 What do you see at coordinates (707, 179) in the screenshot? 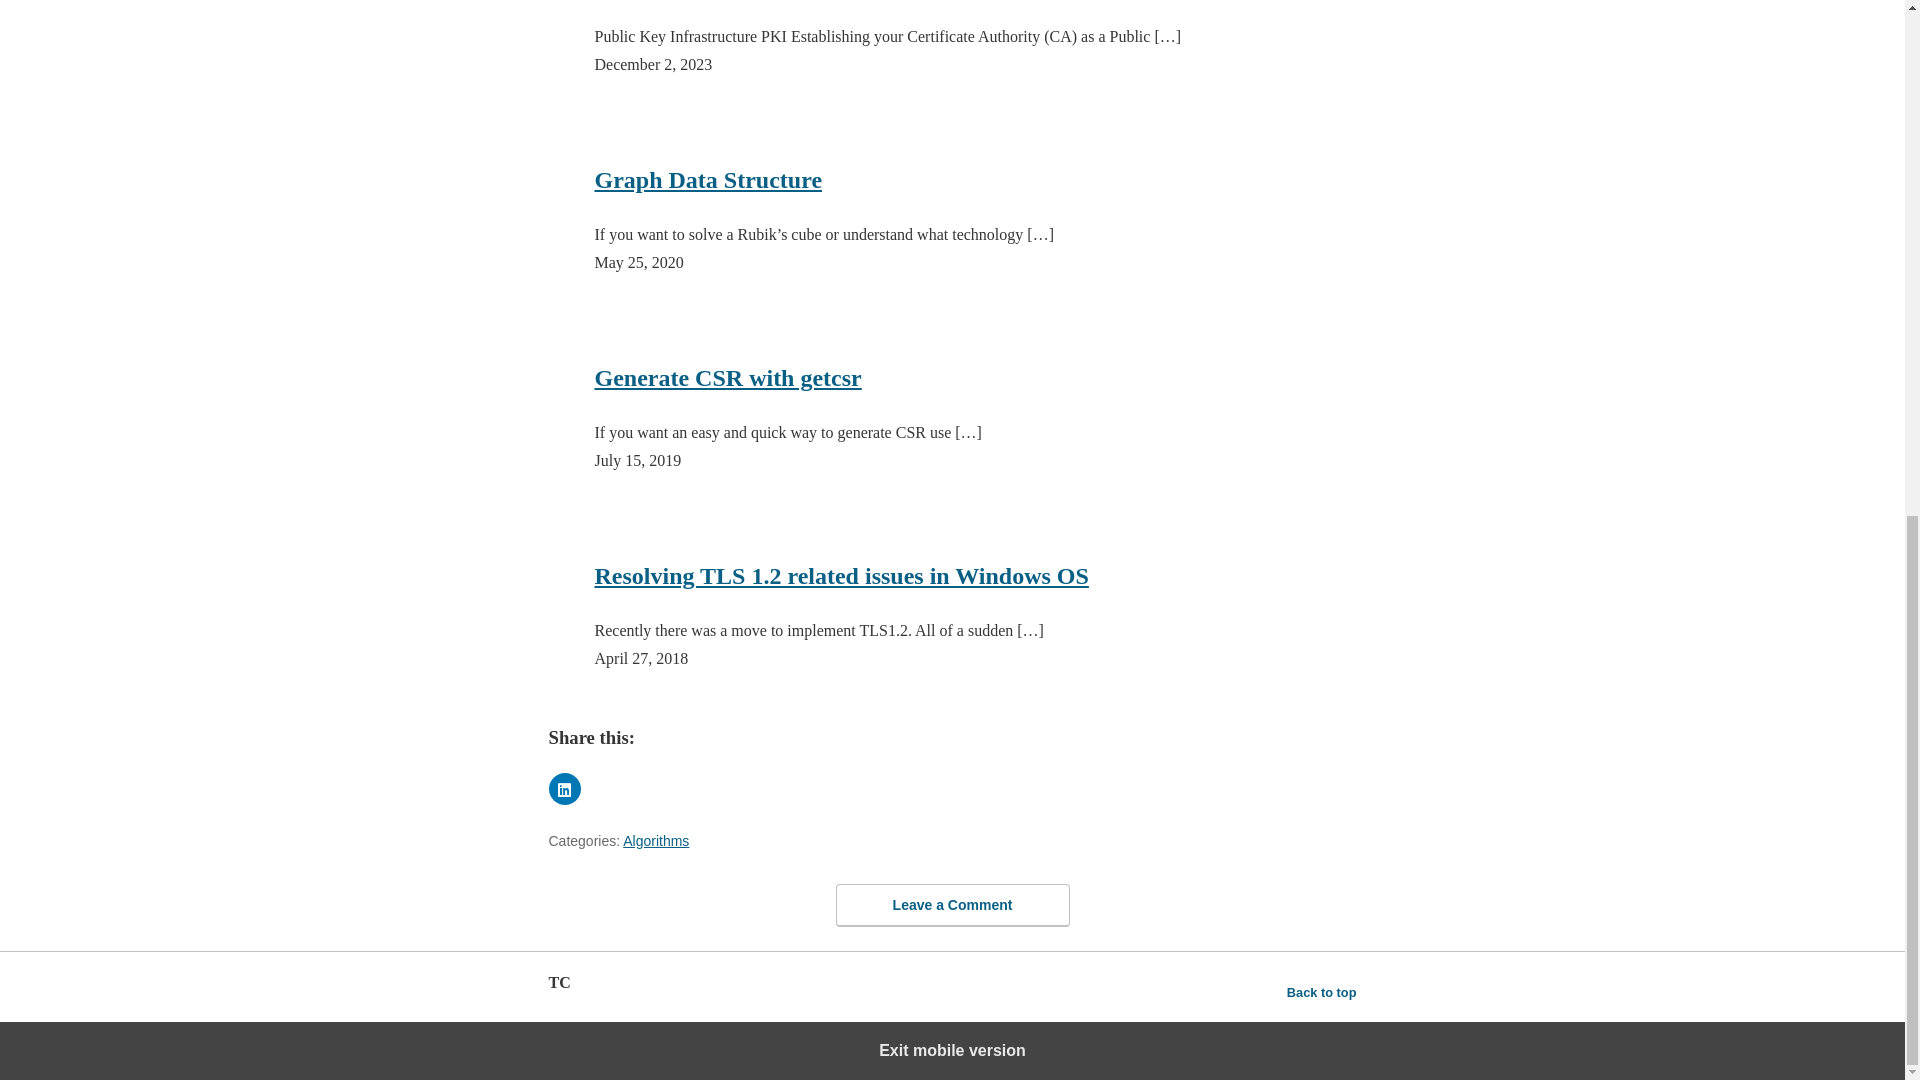
I see `Graph Data Structure` at bounding box center [707, 179].